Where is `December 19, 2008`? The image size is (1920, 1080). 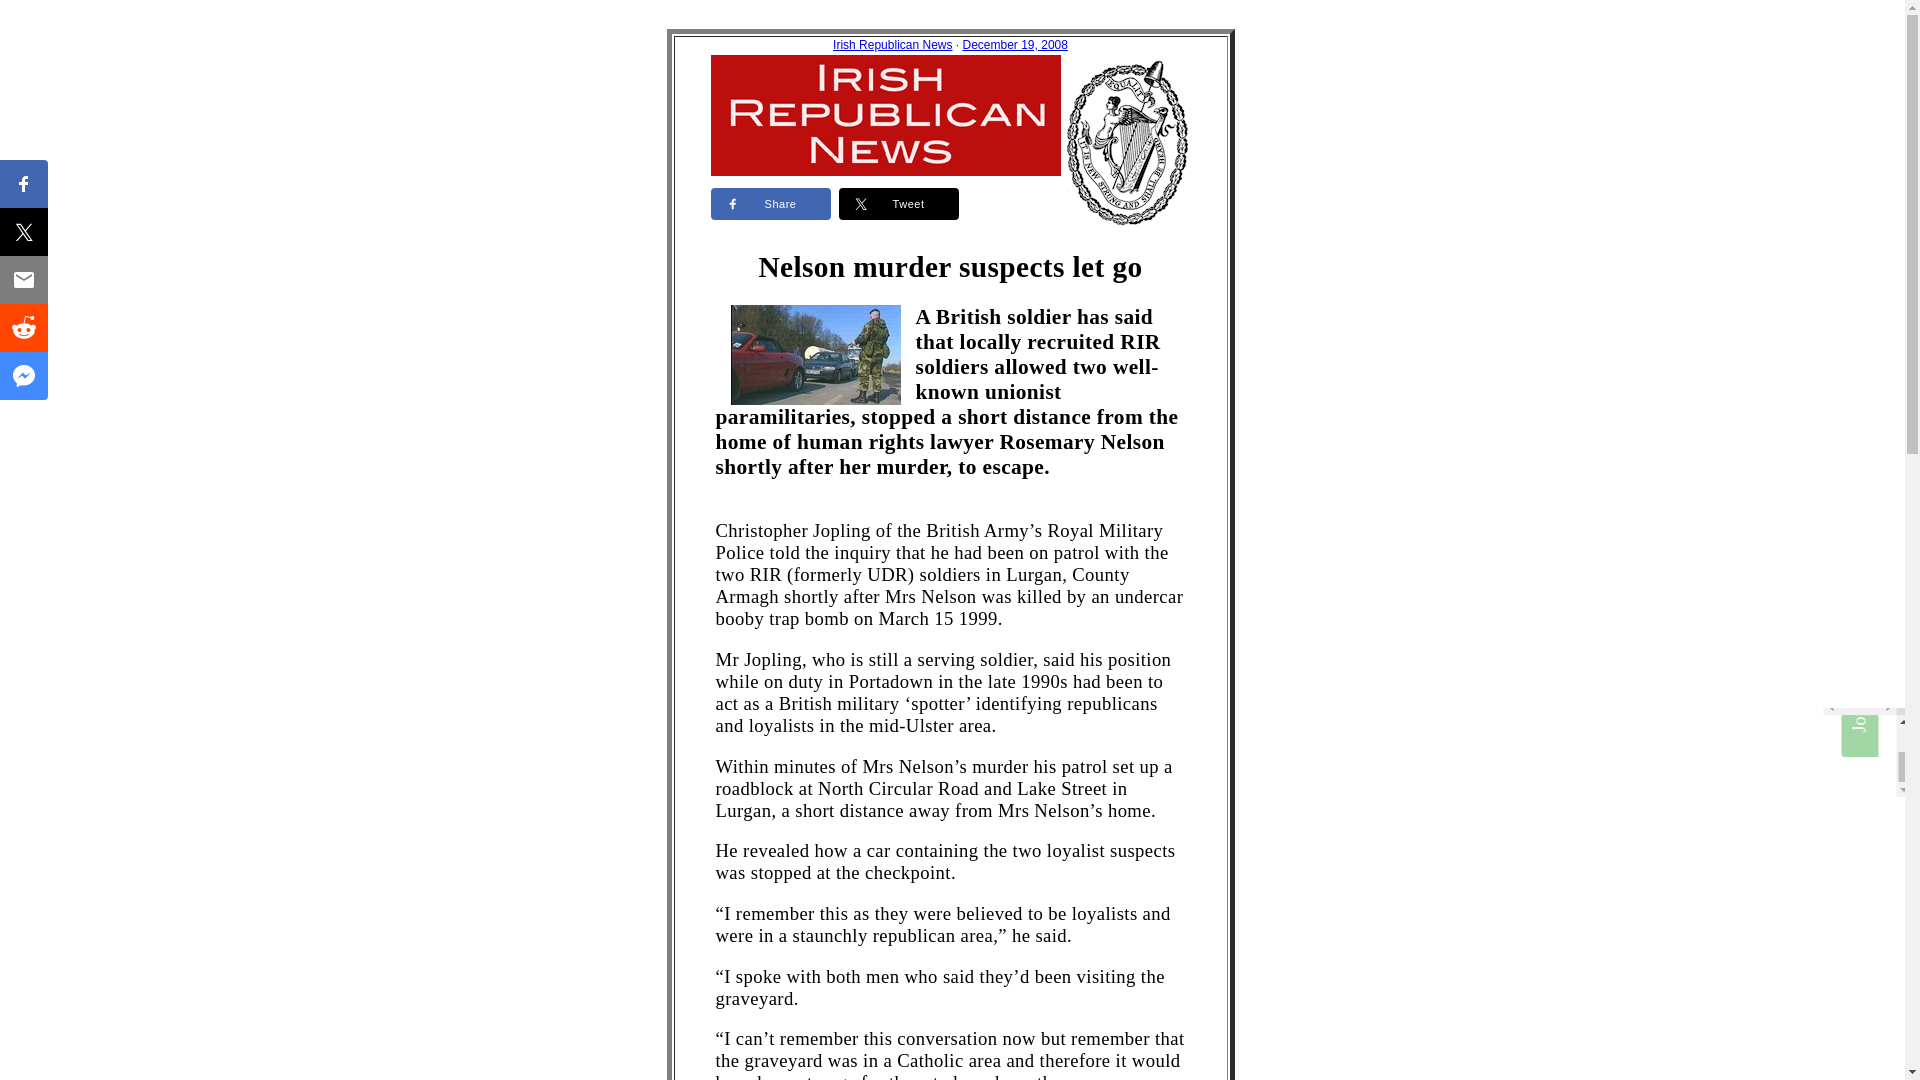
December 19, 2008 is located at coordinates (1014, 44).